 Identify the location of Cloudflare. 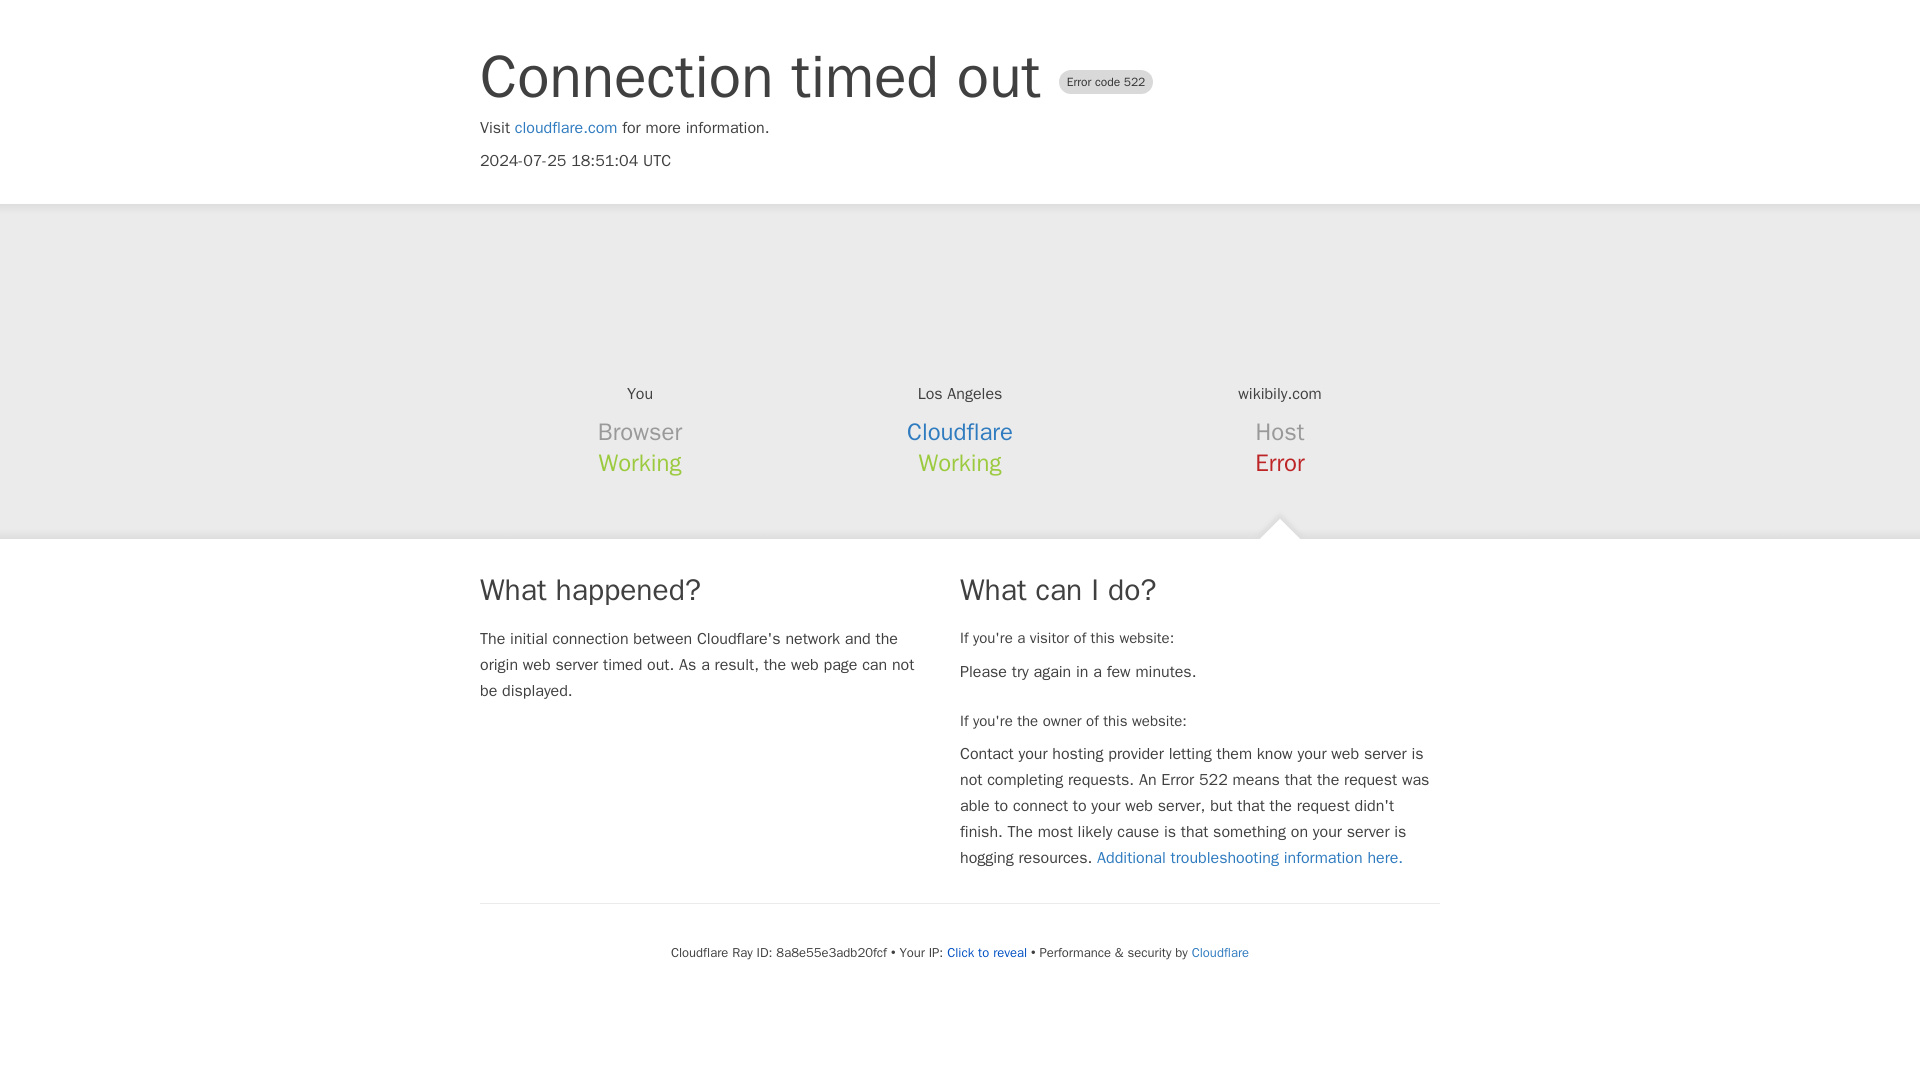
(1220, 952).